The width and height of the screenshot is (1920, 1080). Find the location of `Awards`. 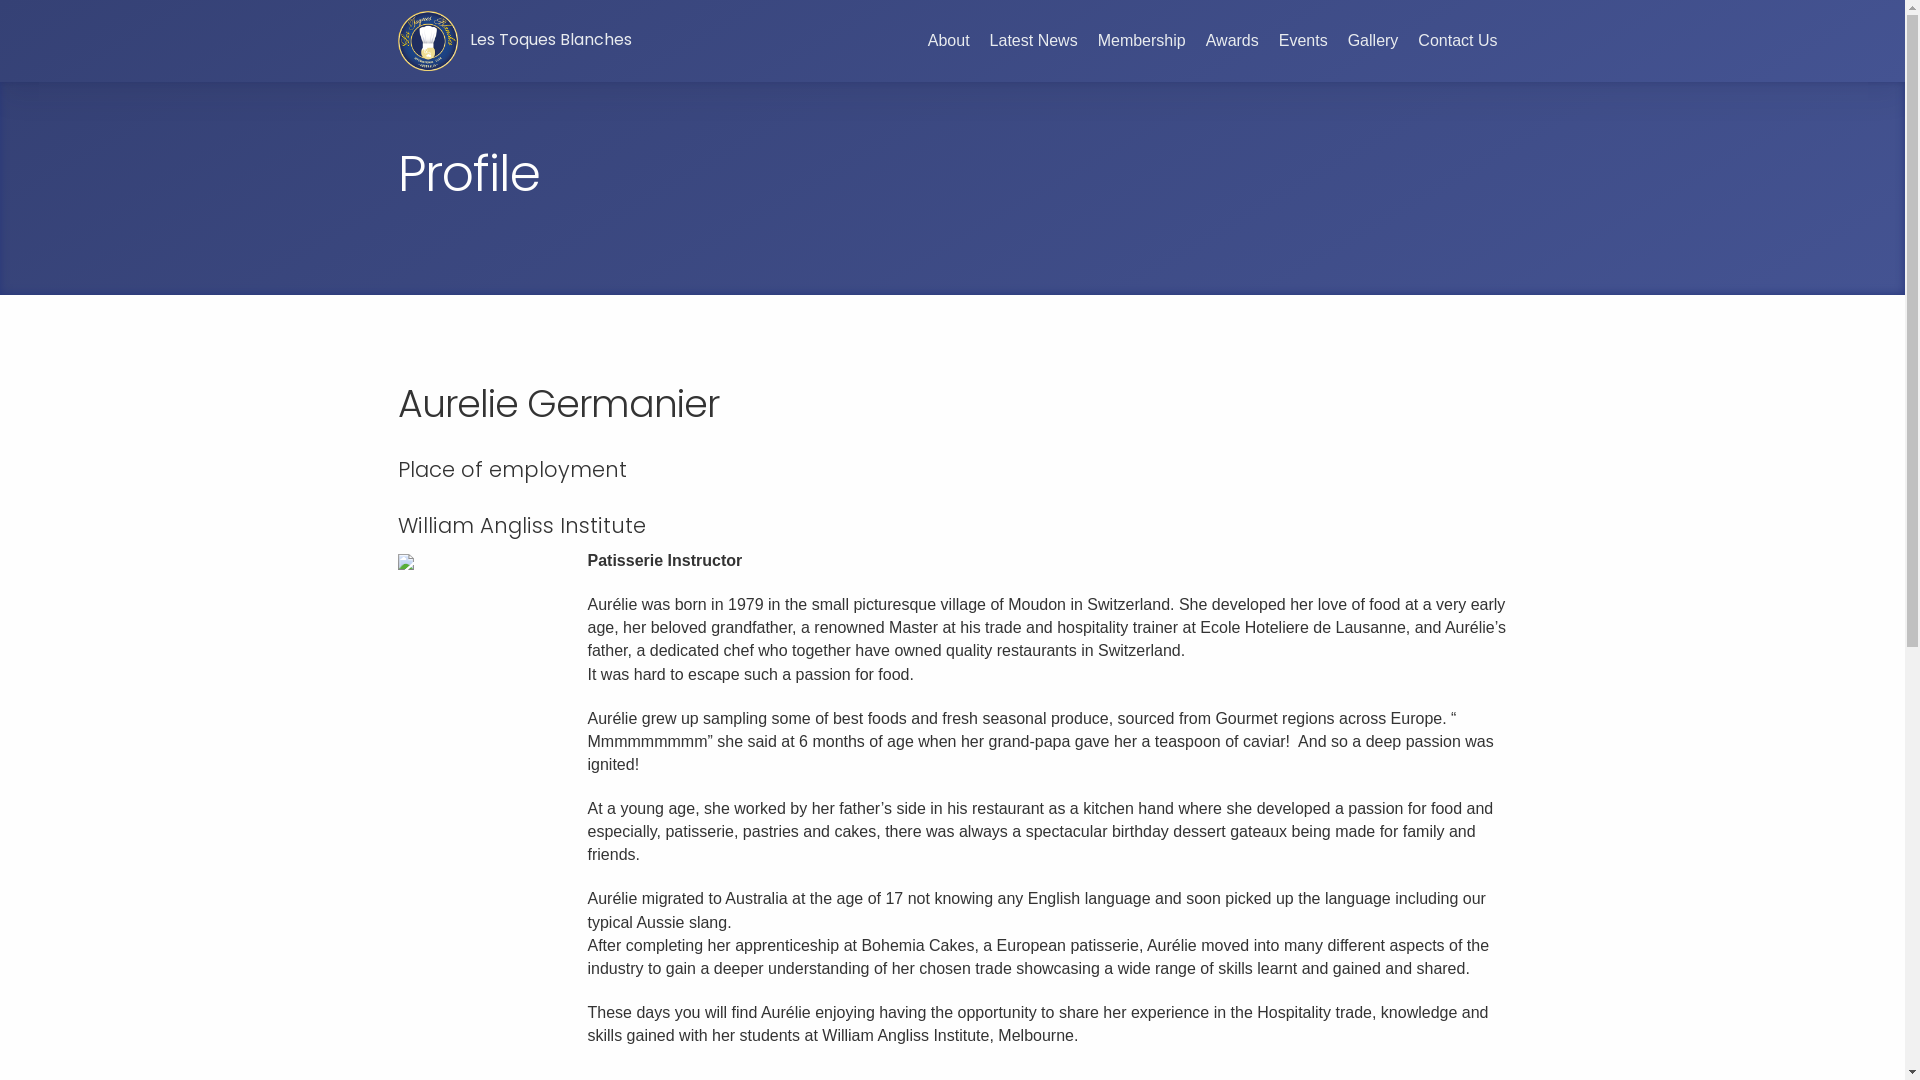

Awards is located at coordinates (1232, 40).